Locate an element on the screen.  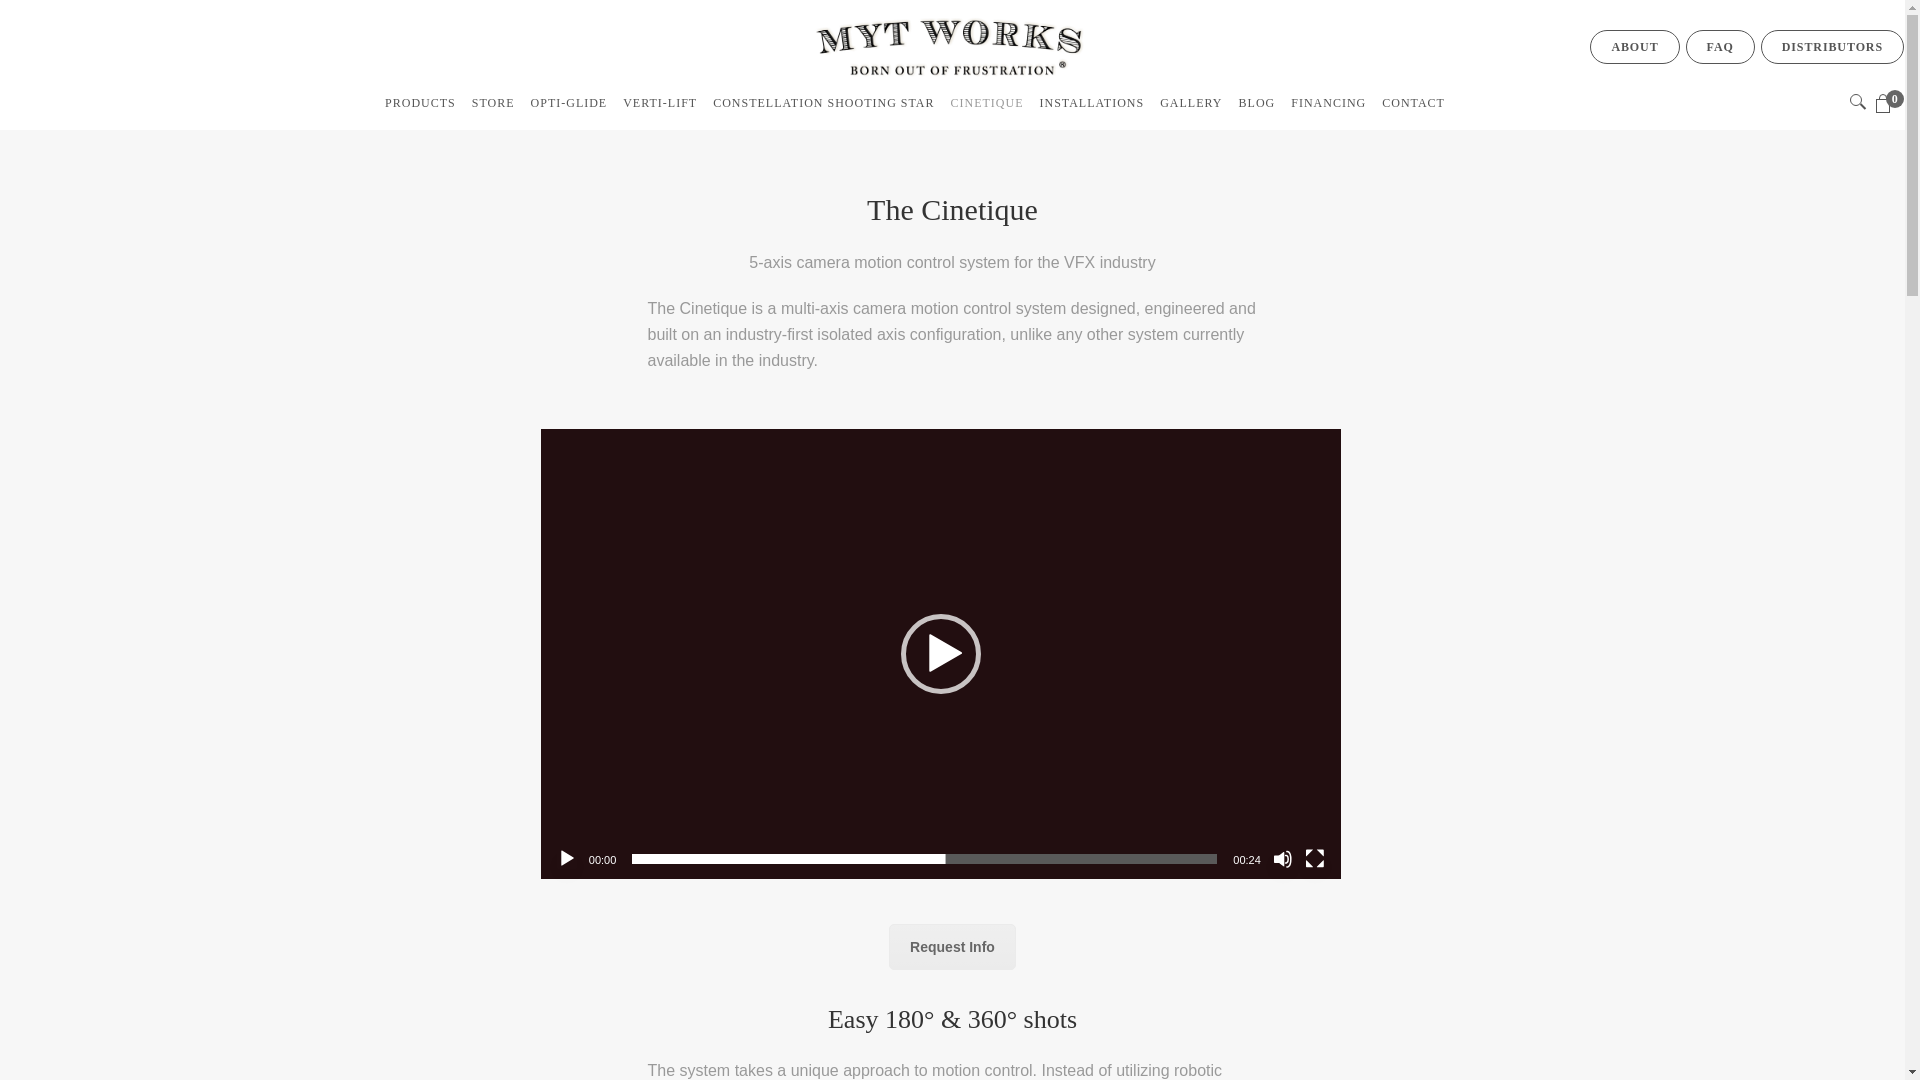
VERTI-LIFT is located at coordinates (659, 103).